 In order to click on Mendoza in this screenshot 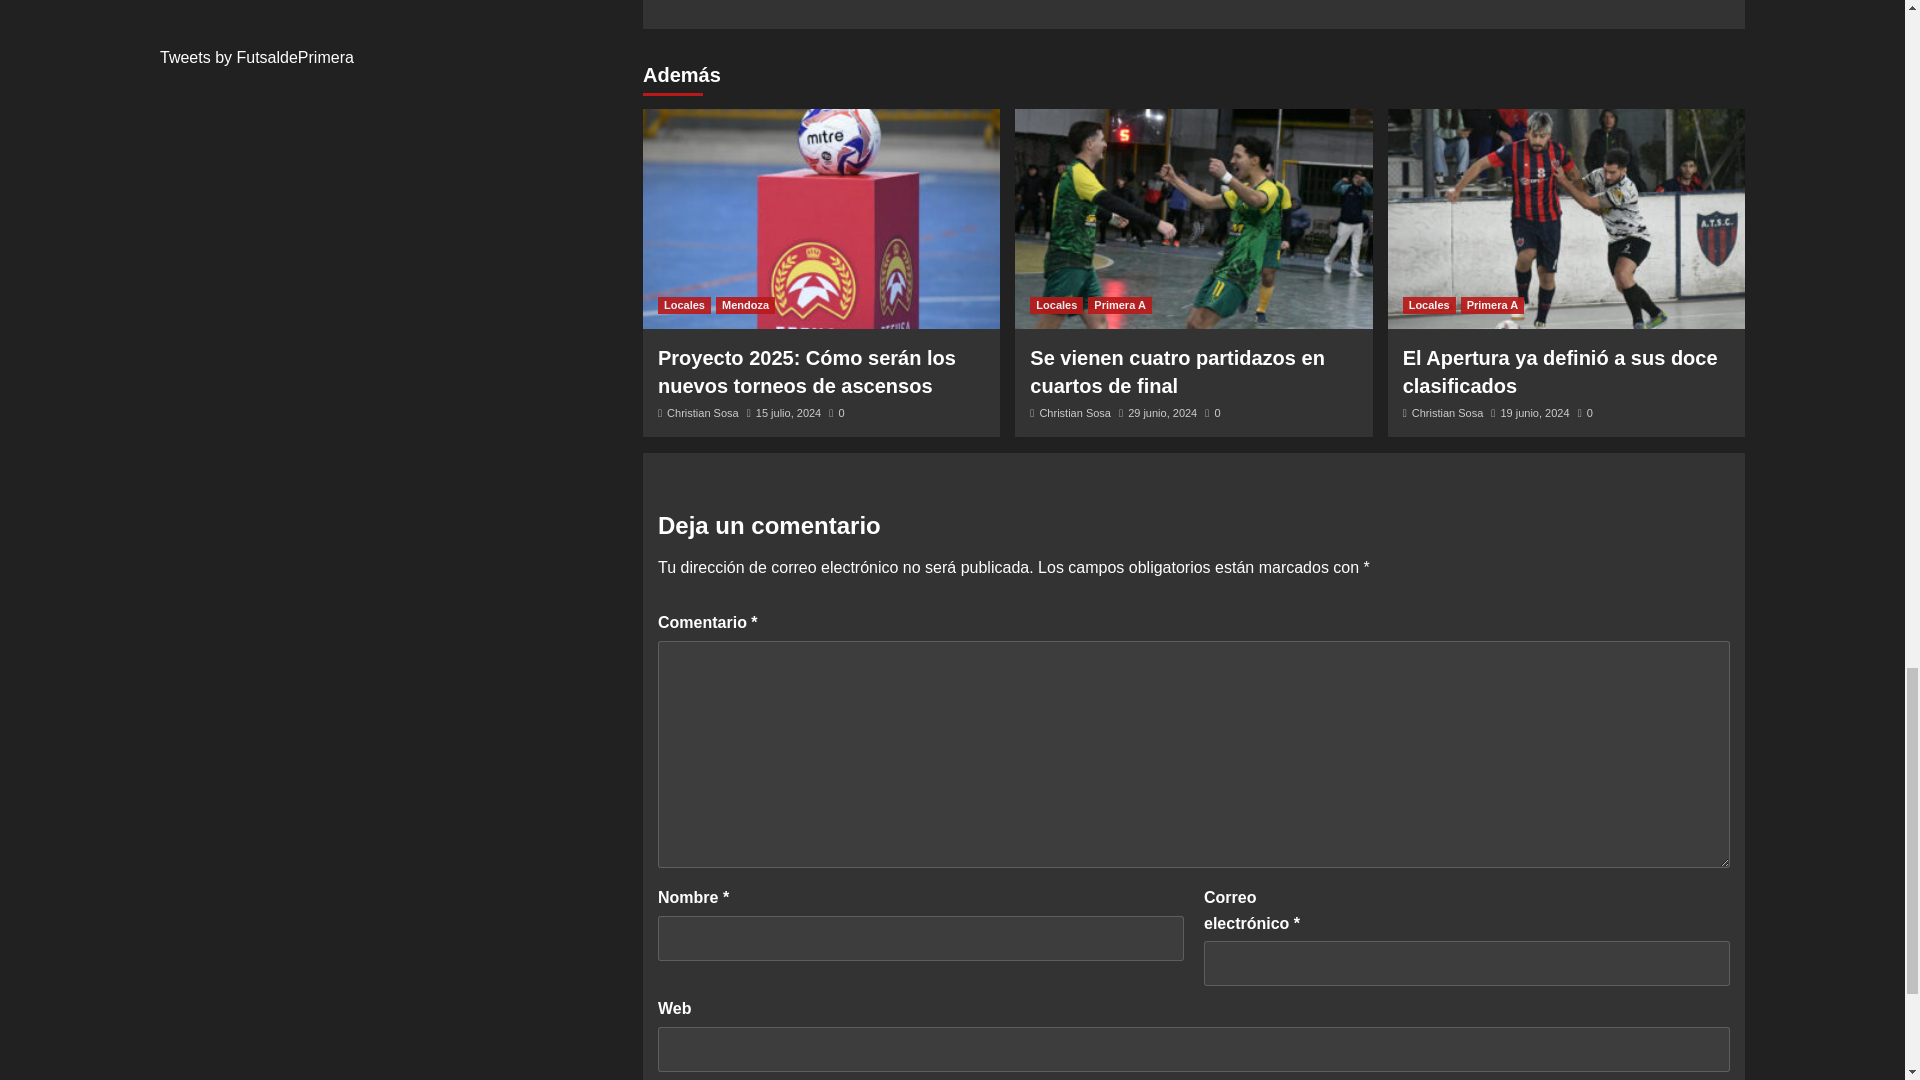, I will do `click(746, 306)`.